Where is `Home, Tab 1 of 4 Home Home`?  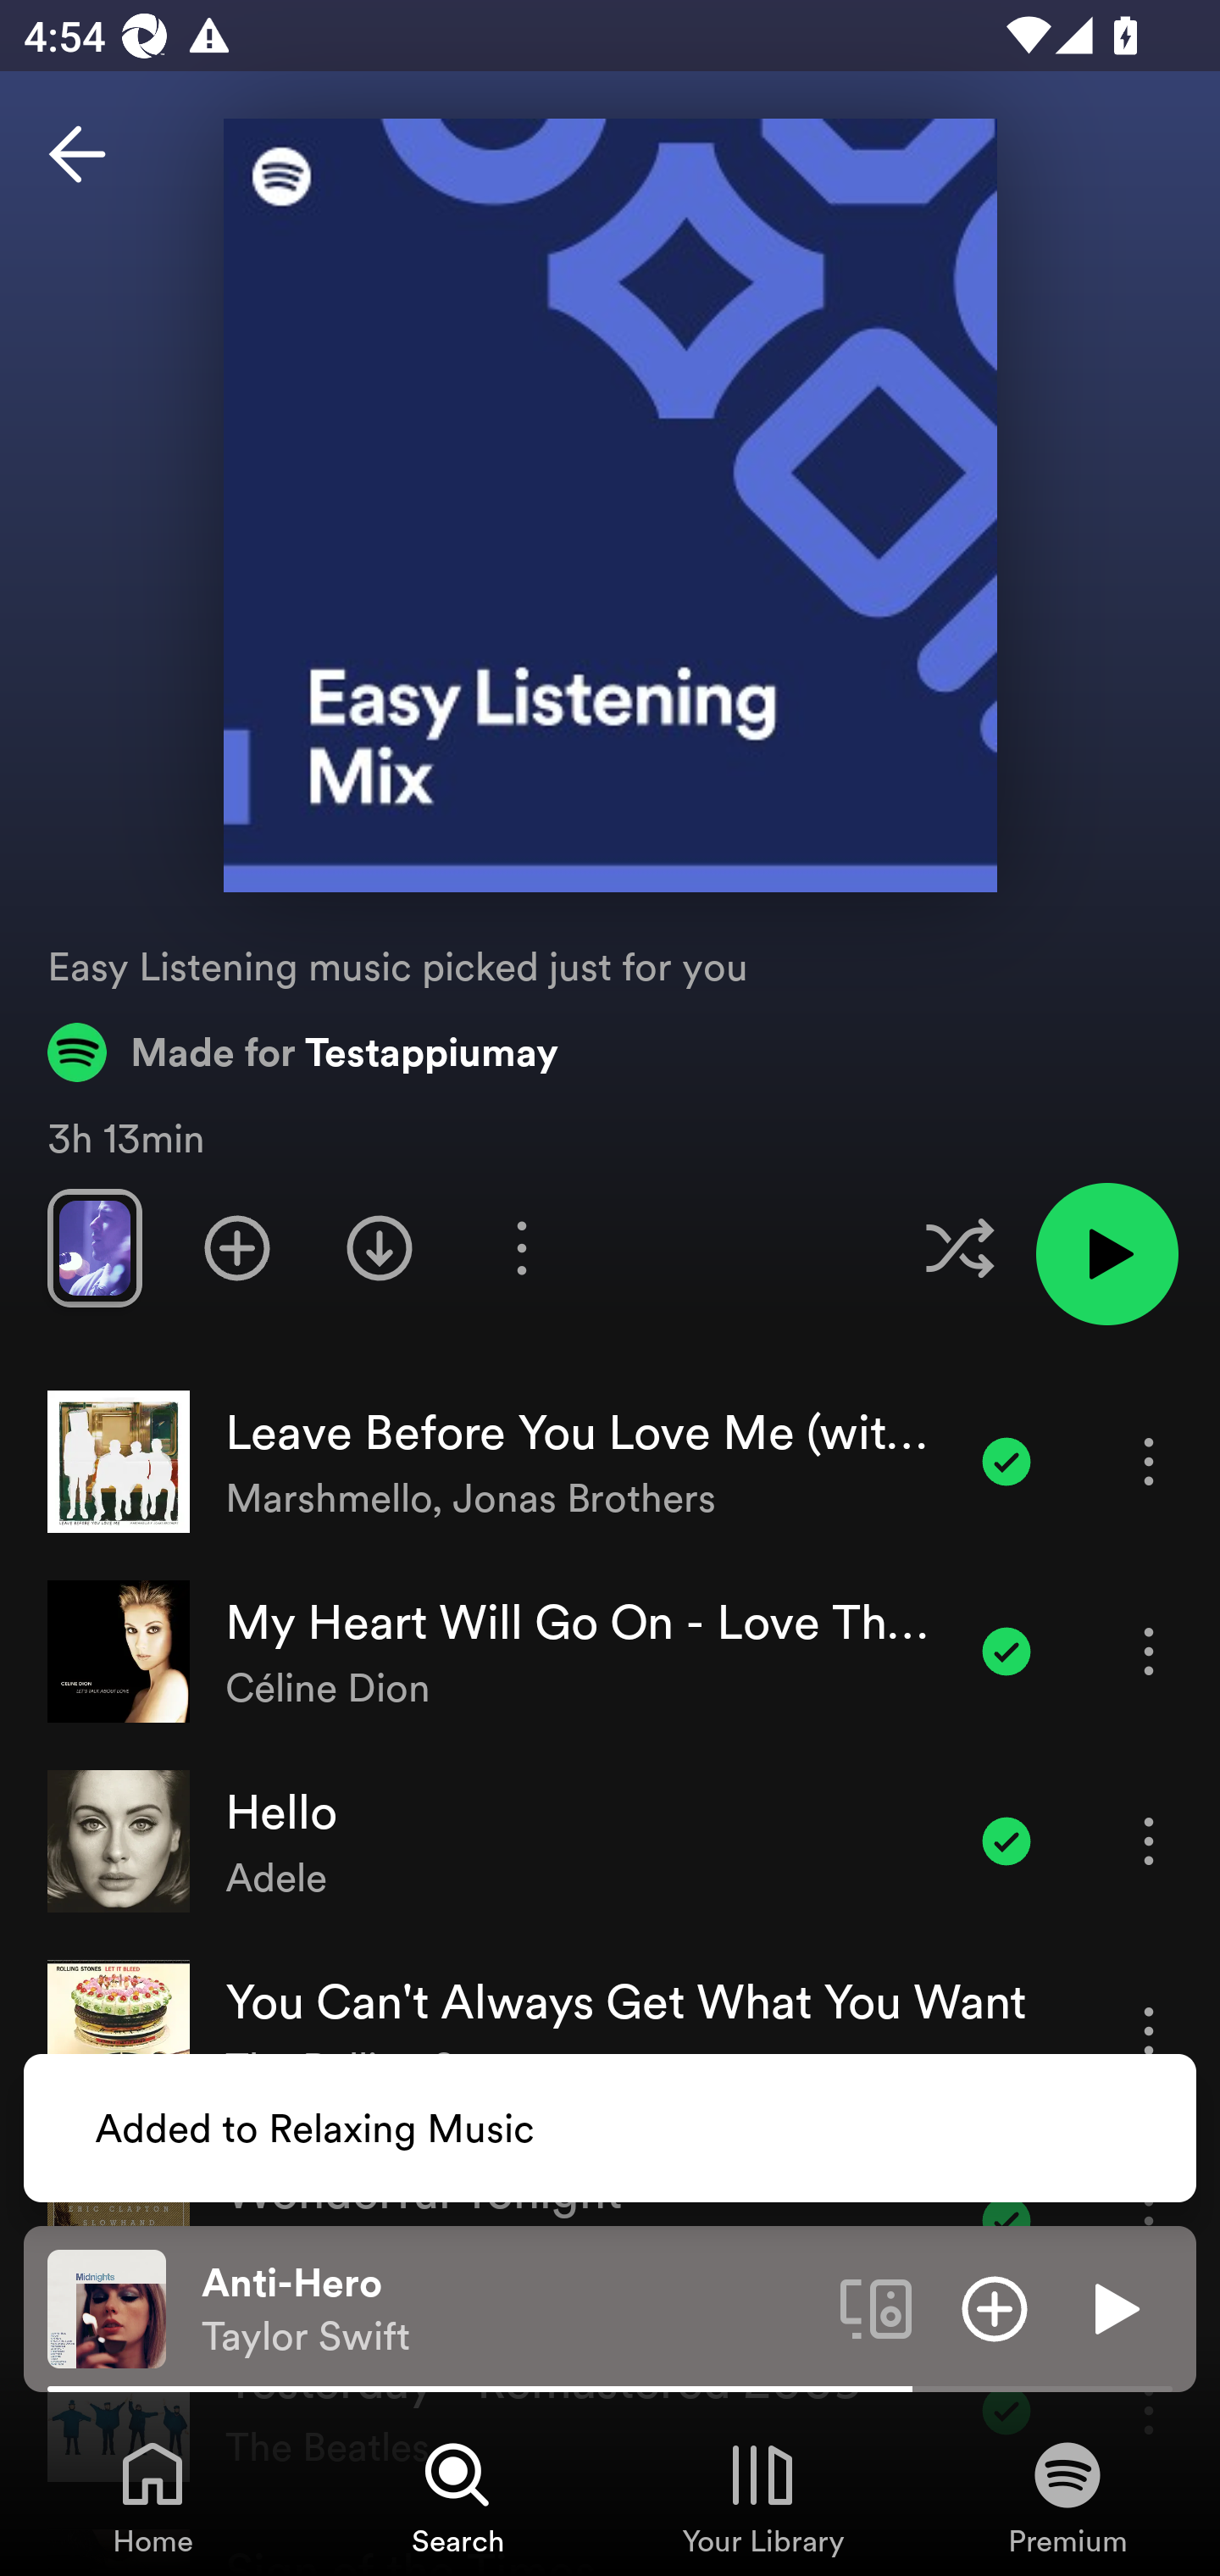 Home, Tab 1 of 4 Home Home is located at coordinates (152, 2496).